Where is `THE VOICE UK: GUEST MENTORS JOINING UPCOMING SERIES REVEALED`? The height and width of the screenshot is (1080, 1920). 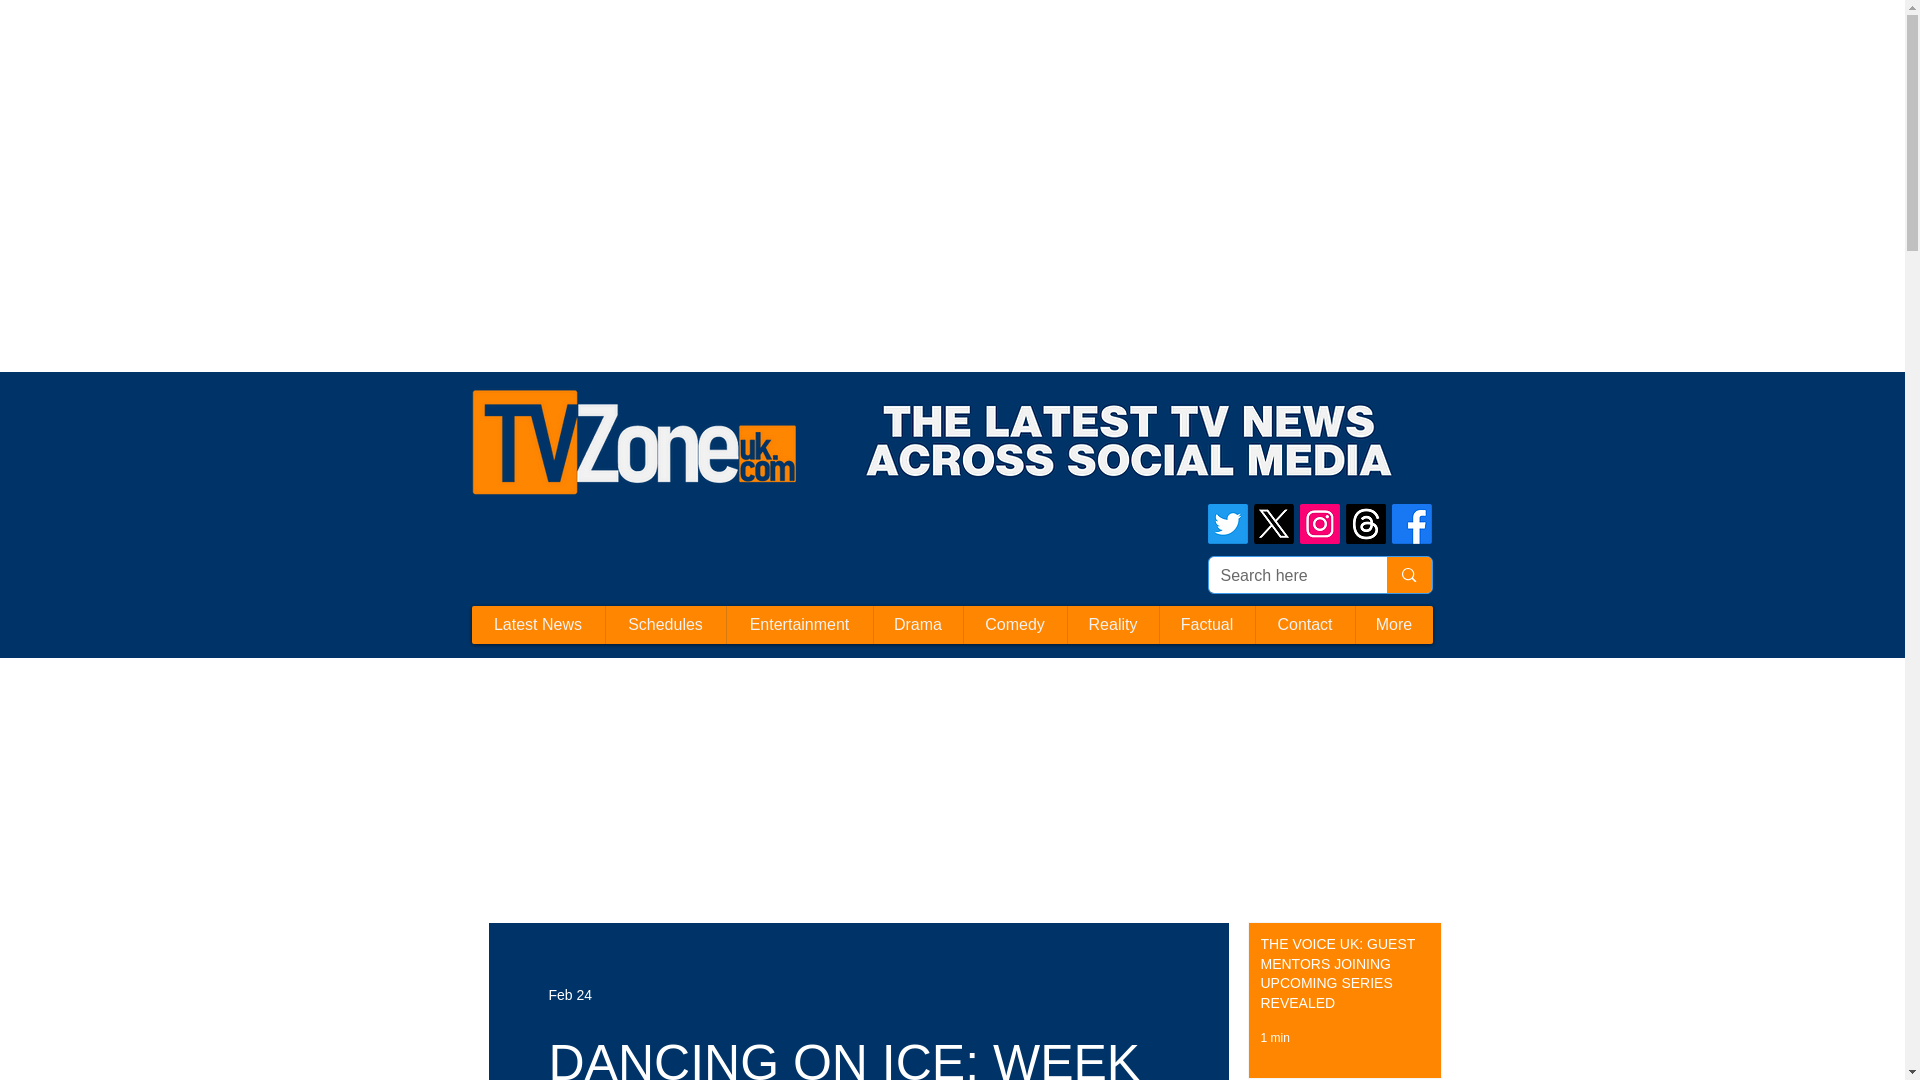
THE VOICE UK: GUEST MENTORS JOINING UPCOMING SERIES REVEALED is located at coordinates (1338, 978).